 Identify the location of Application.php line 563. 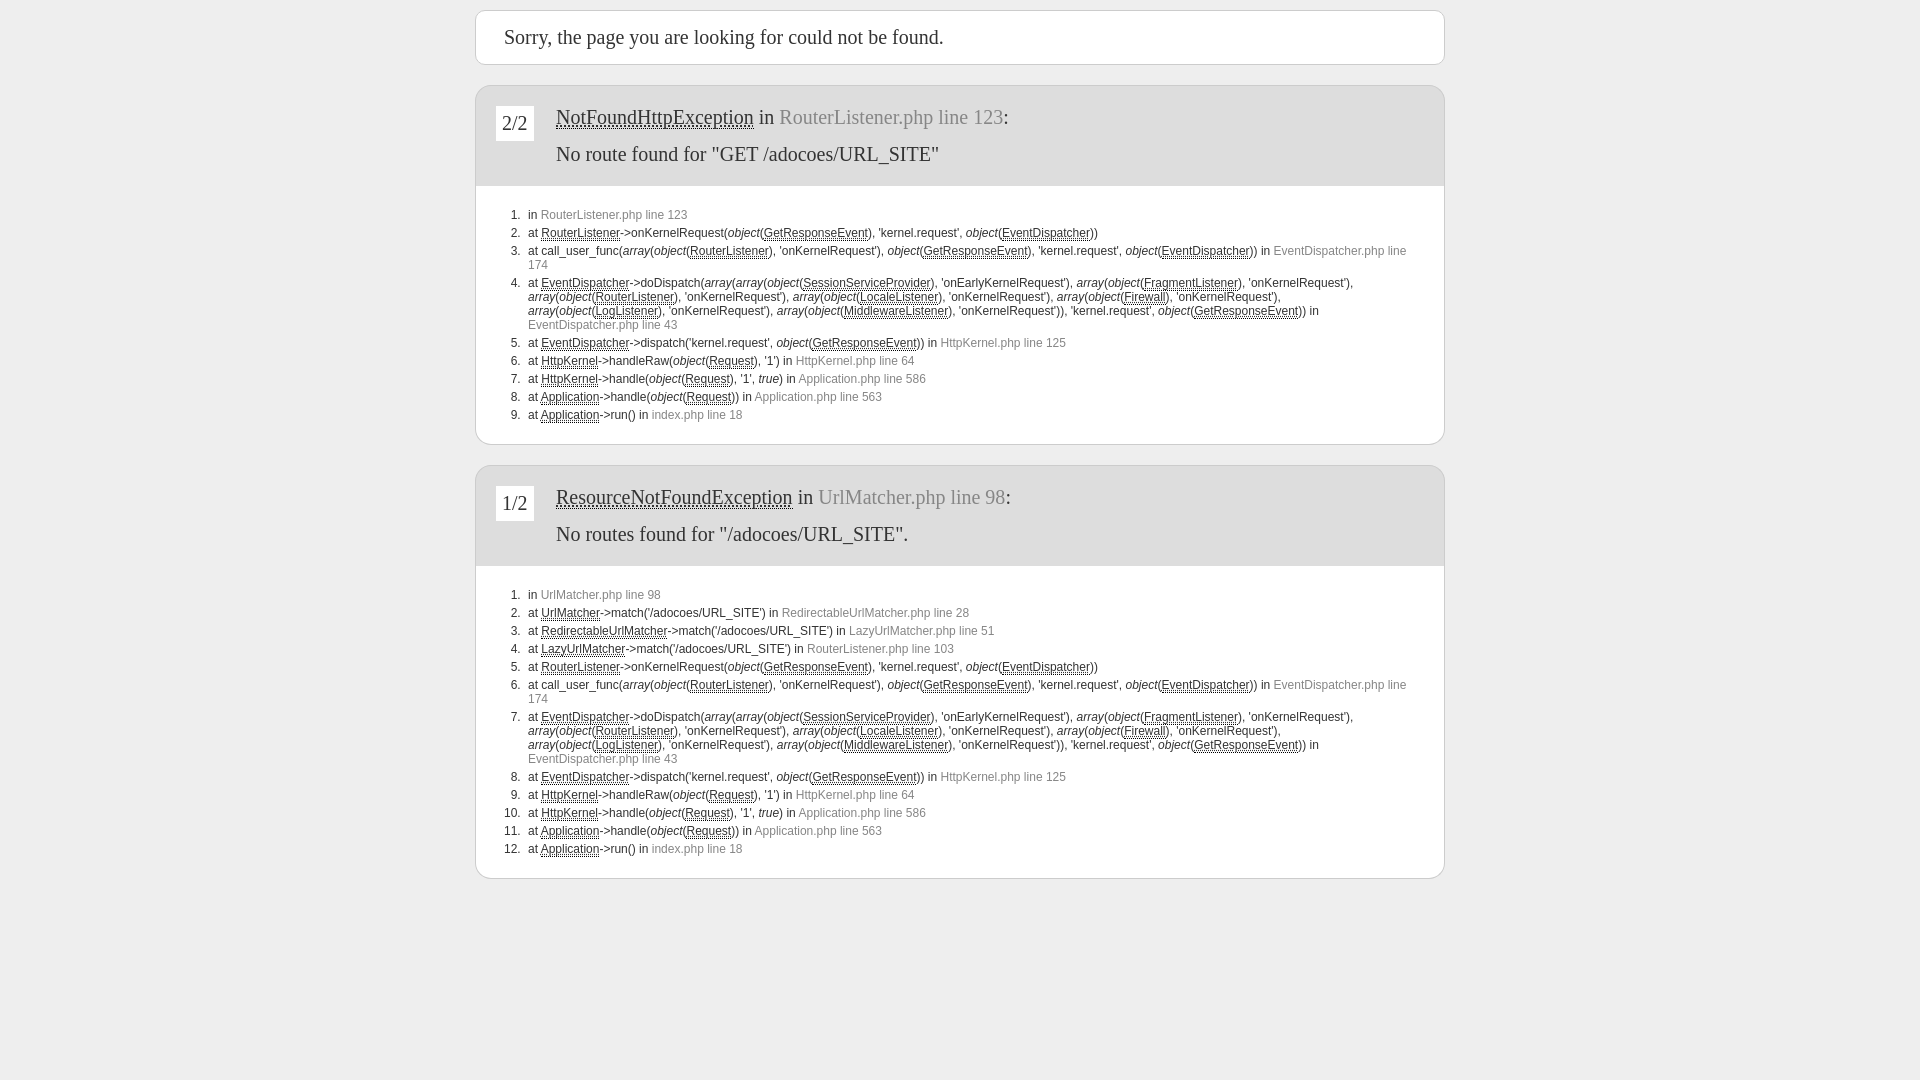
(818, 397).